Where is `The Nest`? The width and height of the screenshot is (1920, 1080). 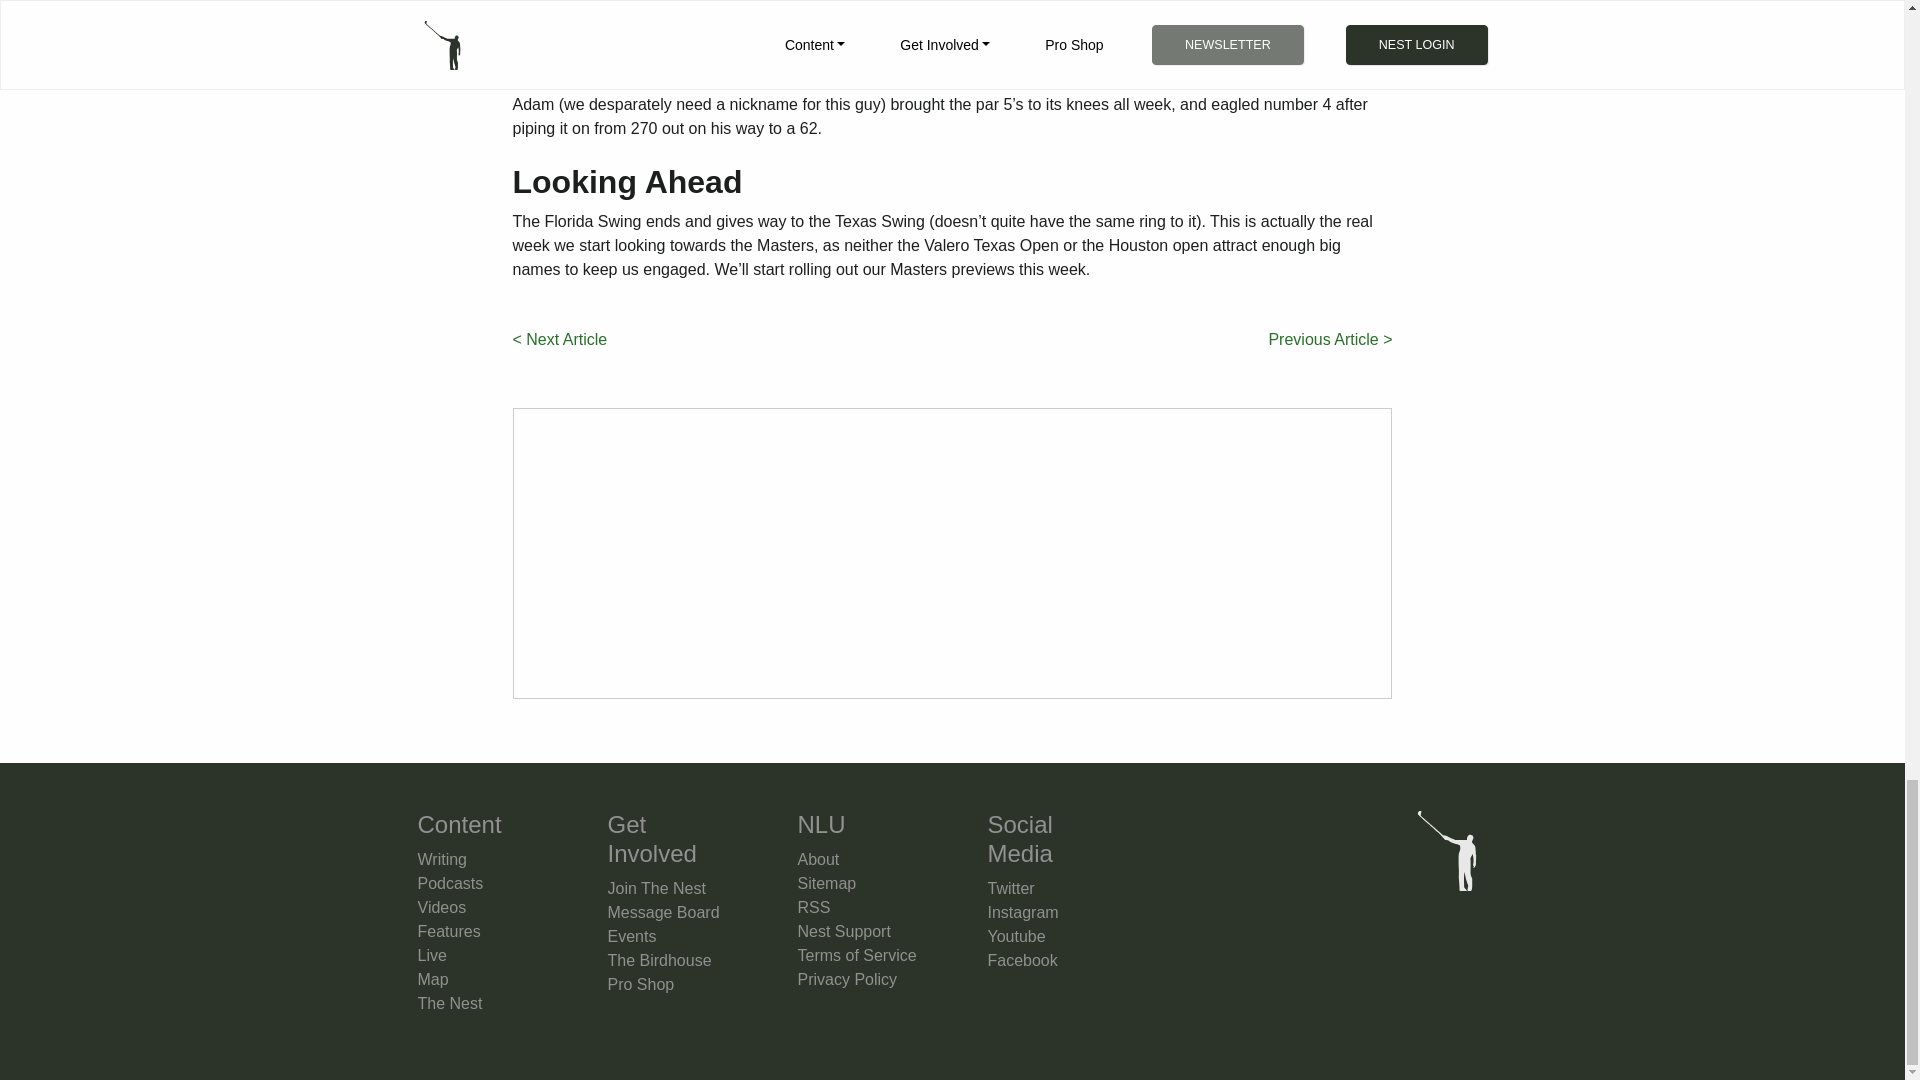
The Nest is located at coordinates (450, 1002).